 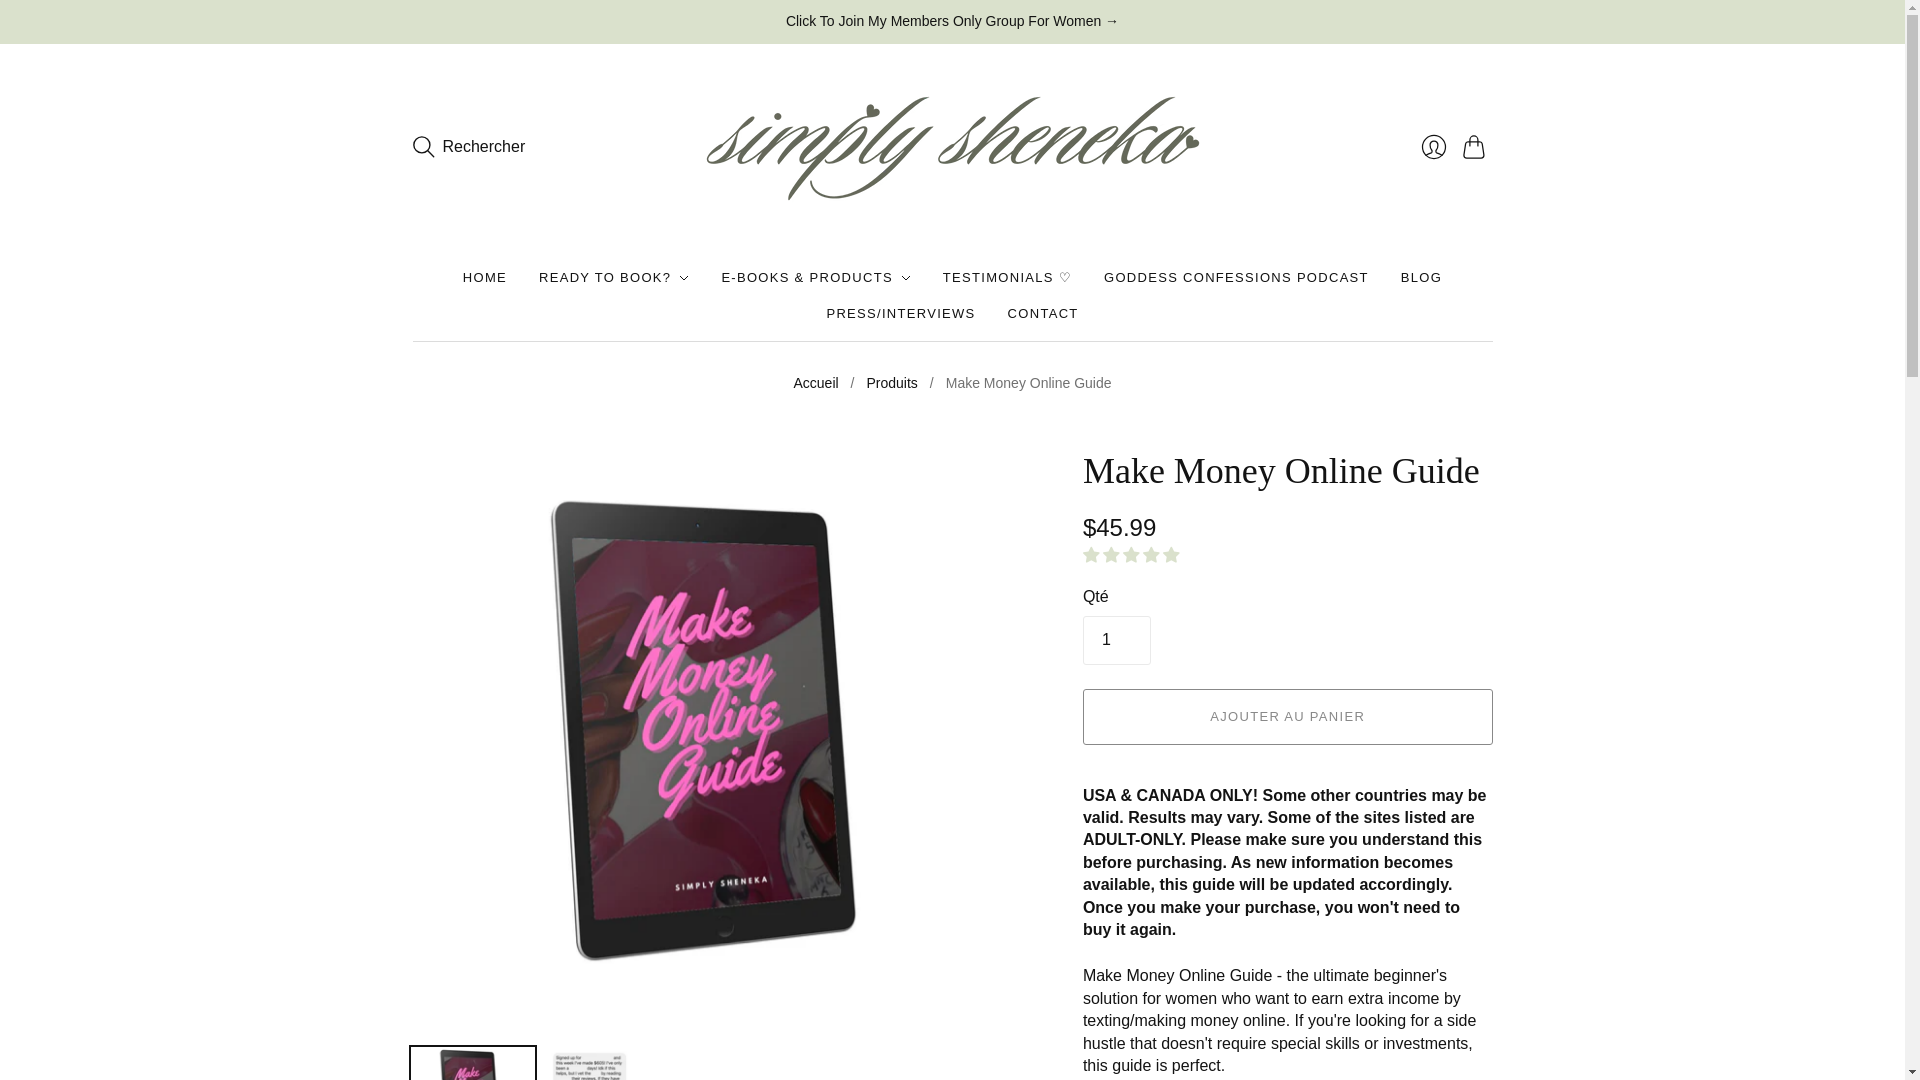 What do you see at coordinates (1432, 147) in the screenshot?
I see `Se connecter` at bounding box center [1432, 147].